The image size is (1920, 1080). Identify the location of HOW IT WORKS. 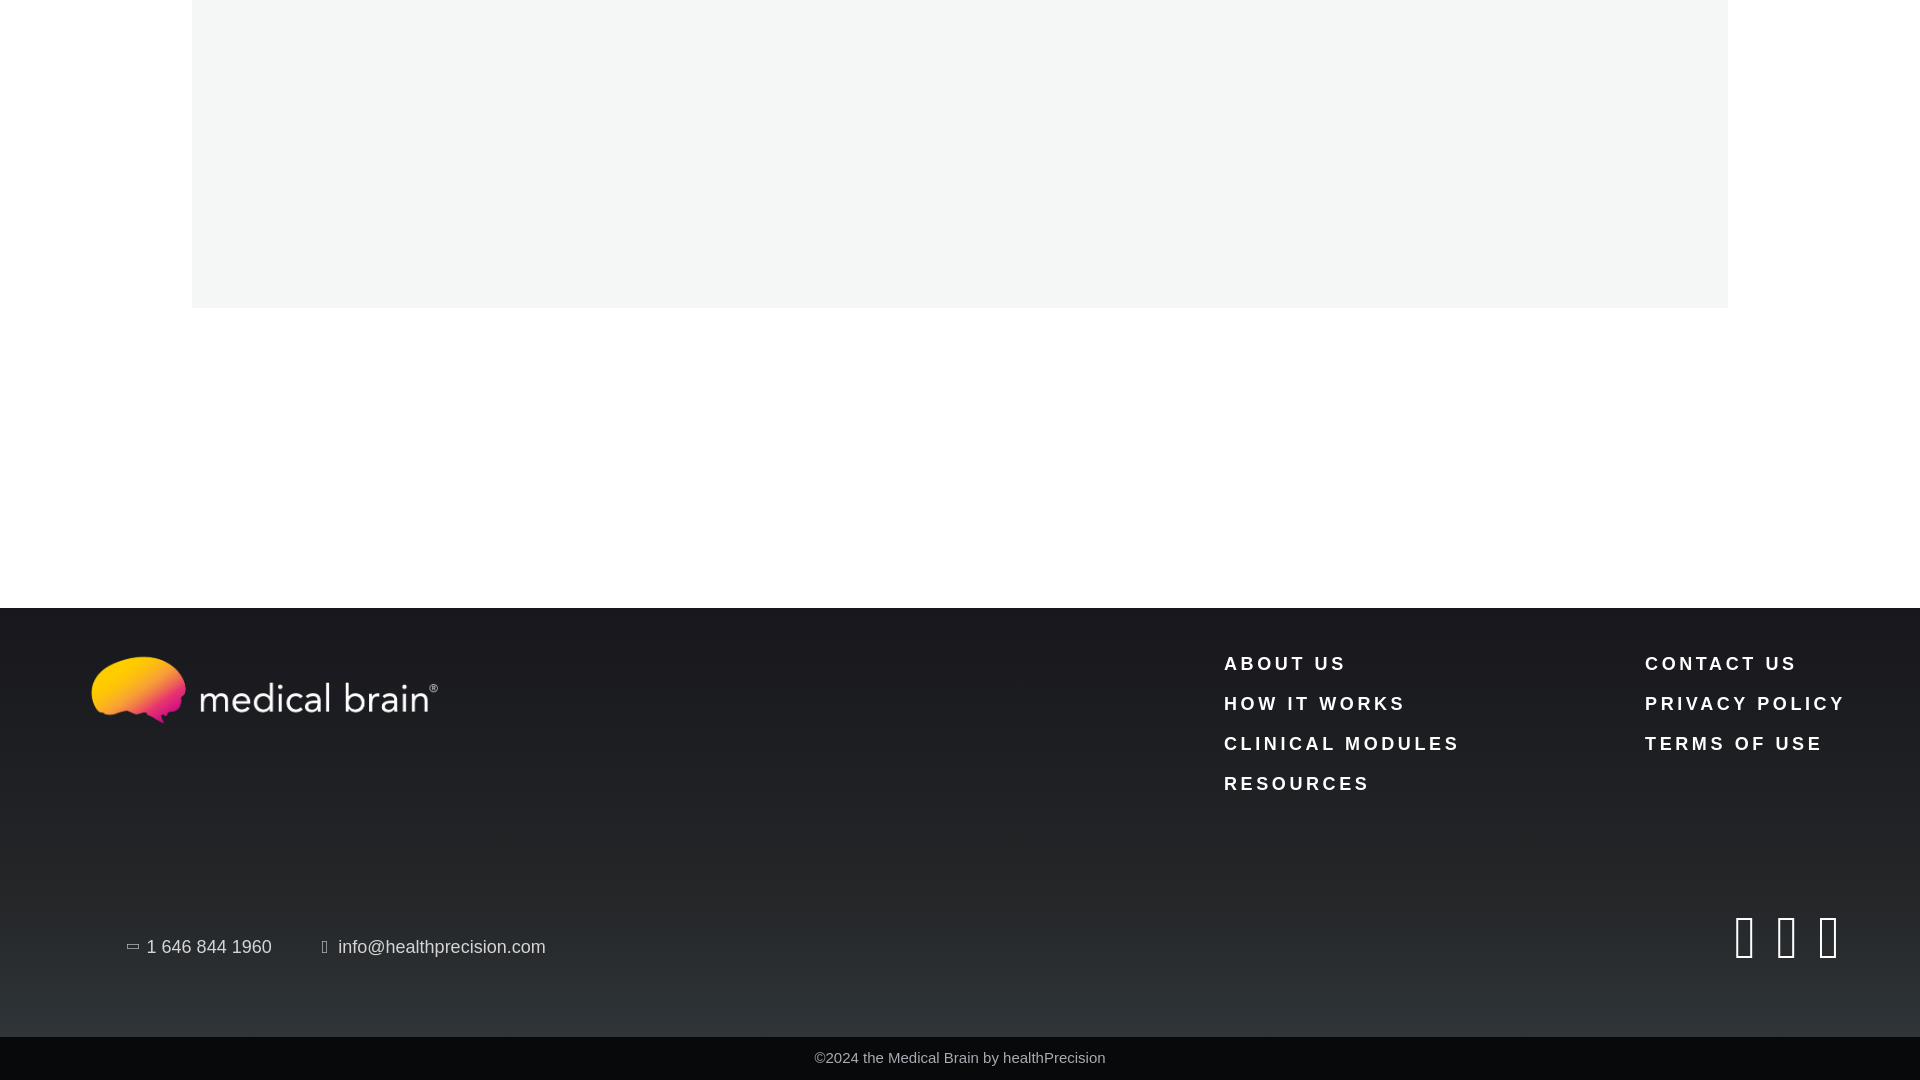
(1314, 704).